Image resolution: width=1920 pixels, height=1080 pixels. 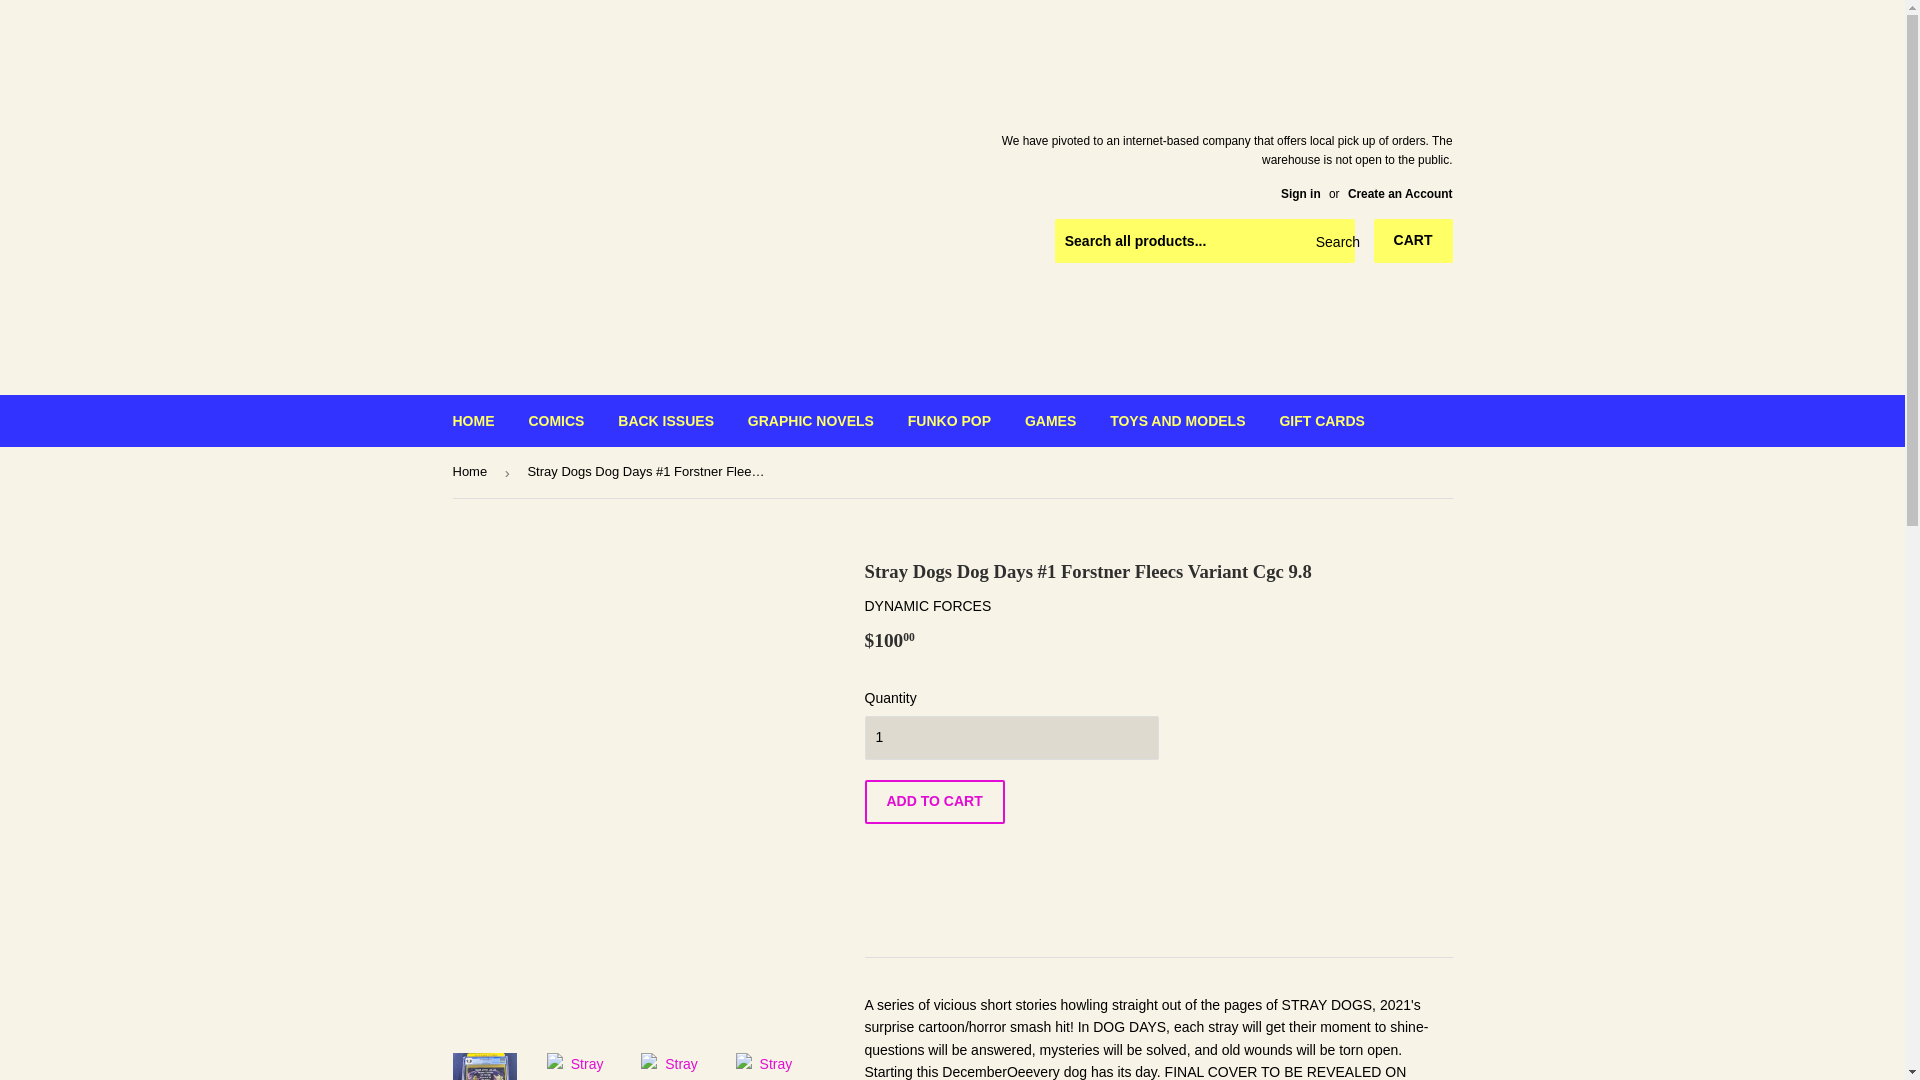 What do you see at coordinates (1414, 241) in the screenshot?
I see `CART` at bounding box center [1414, 241].